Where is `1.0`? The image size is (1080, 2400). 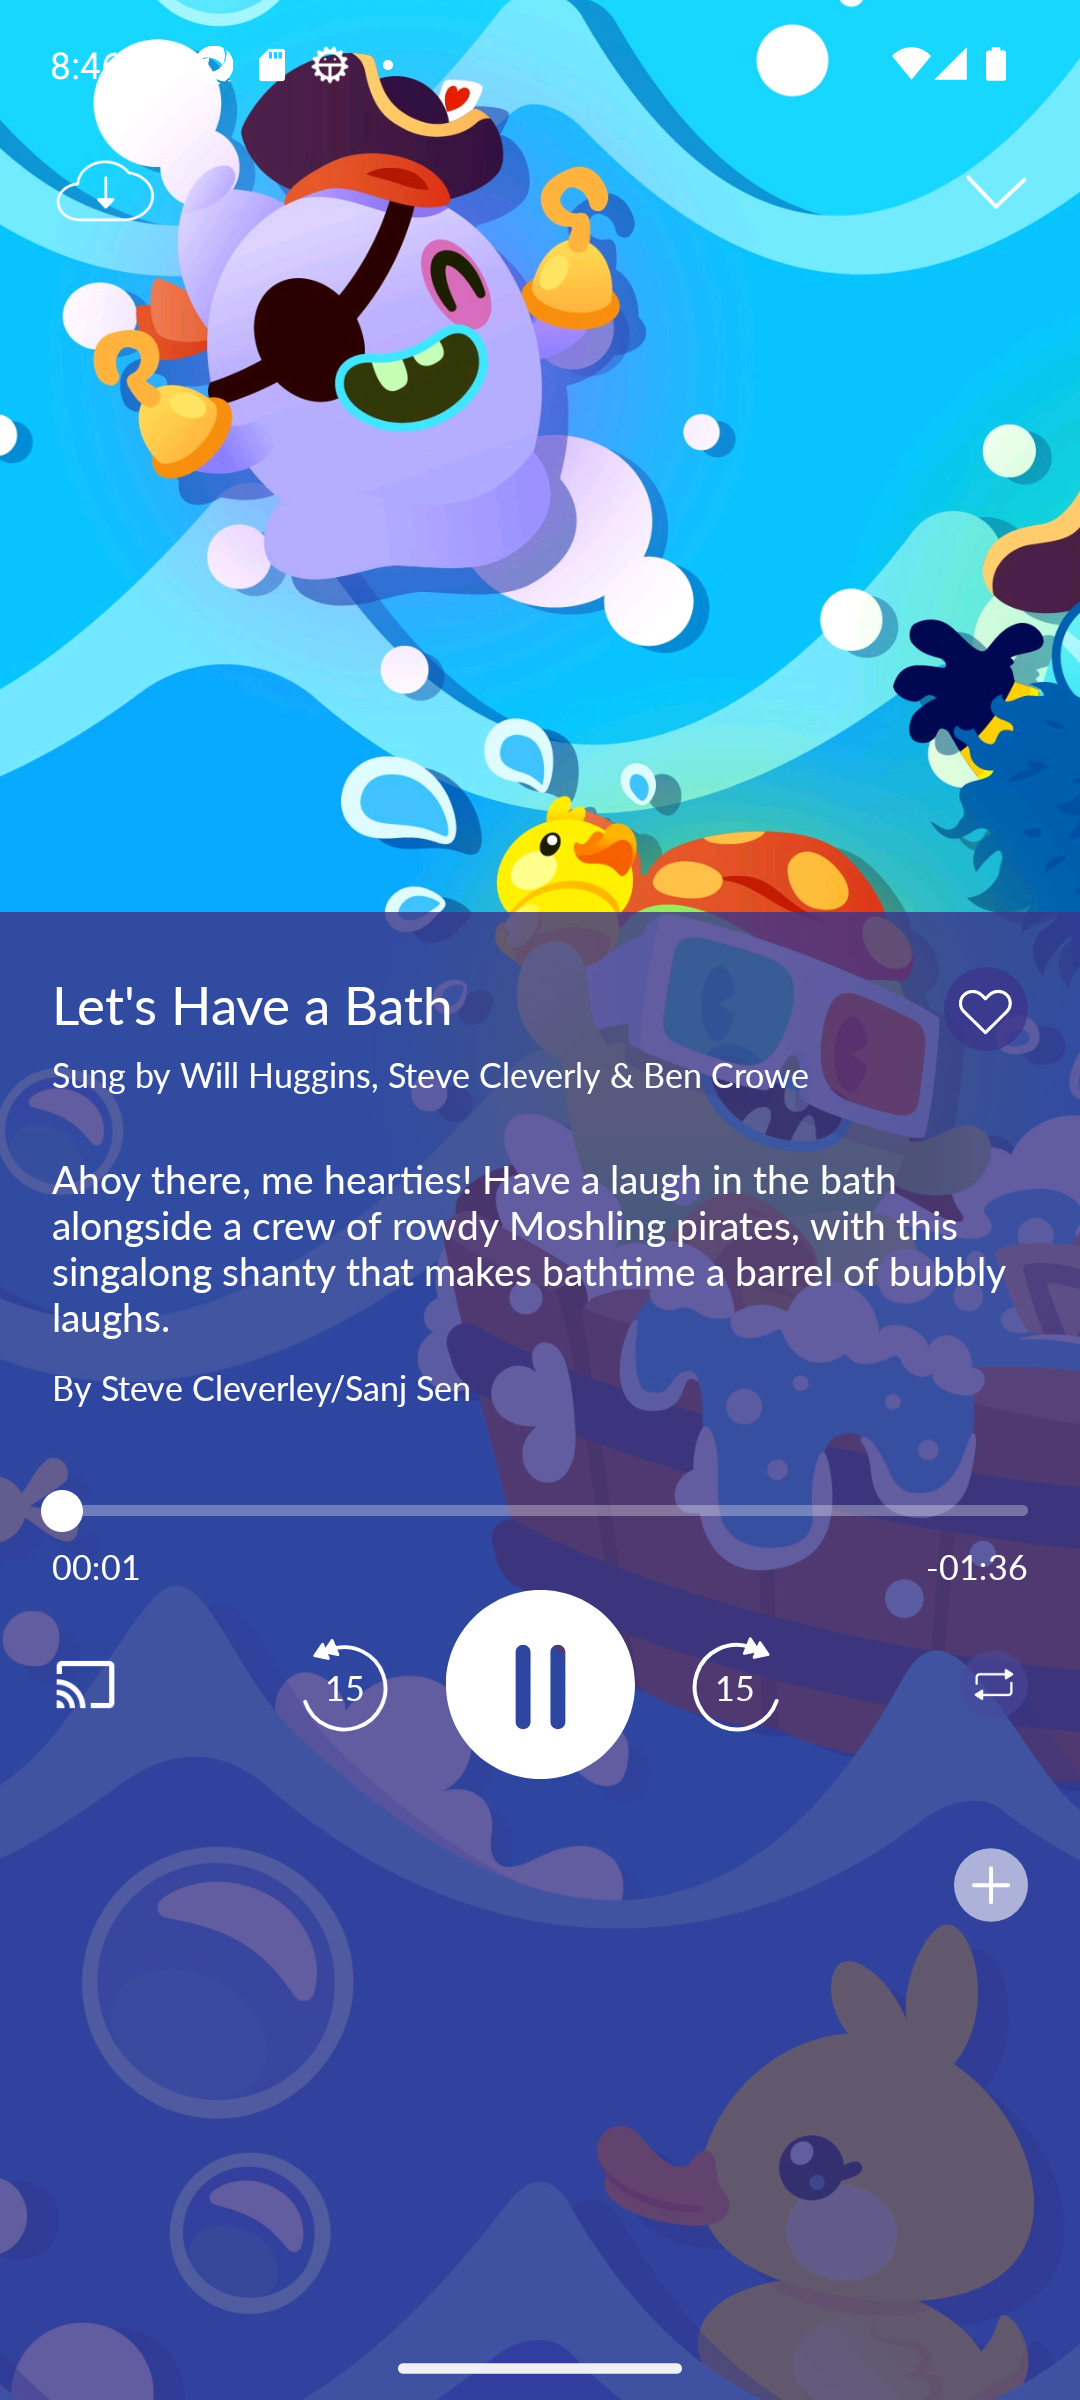 1.0 is located at coordinates (540, 1510).